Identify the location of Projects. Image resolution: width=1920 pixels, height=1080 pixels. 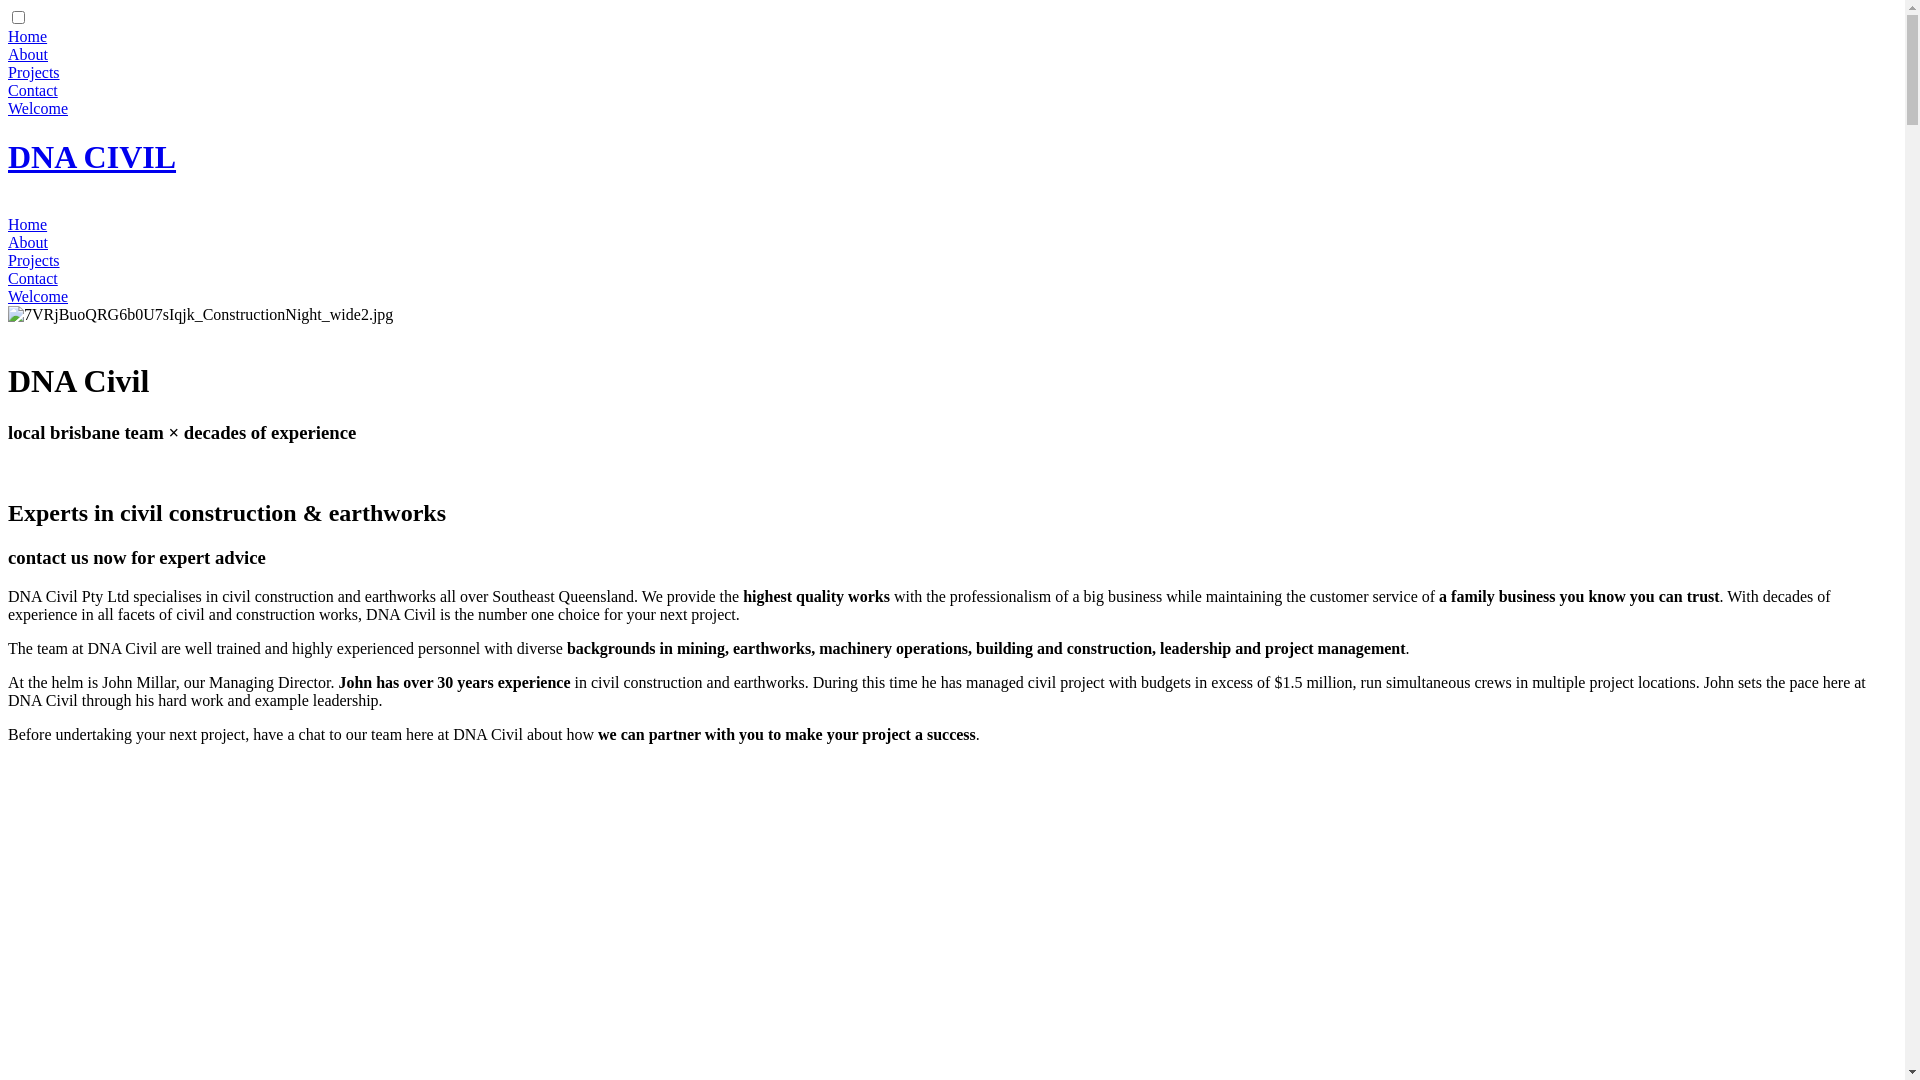
(34, 260).